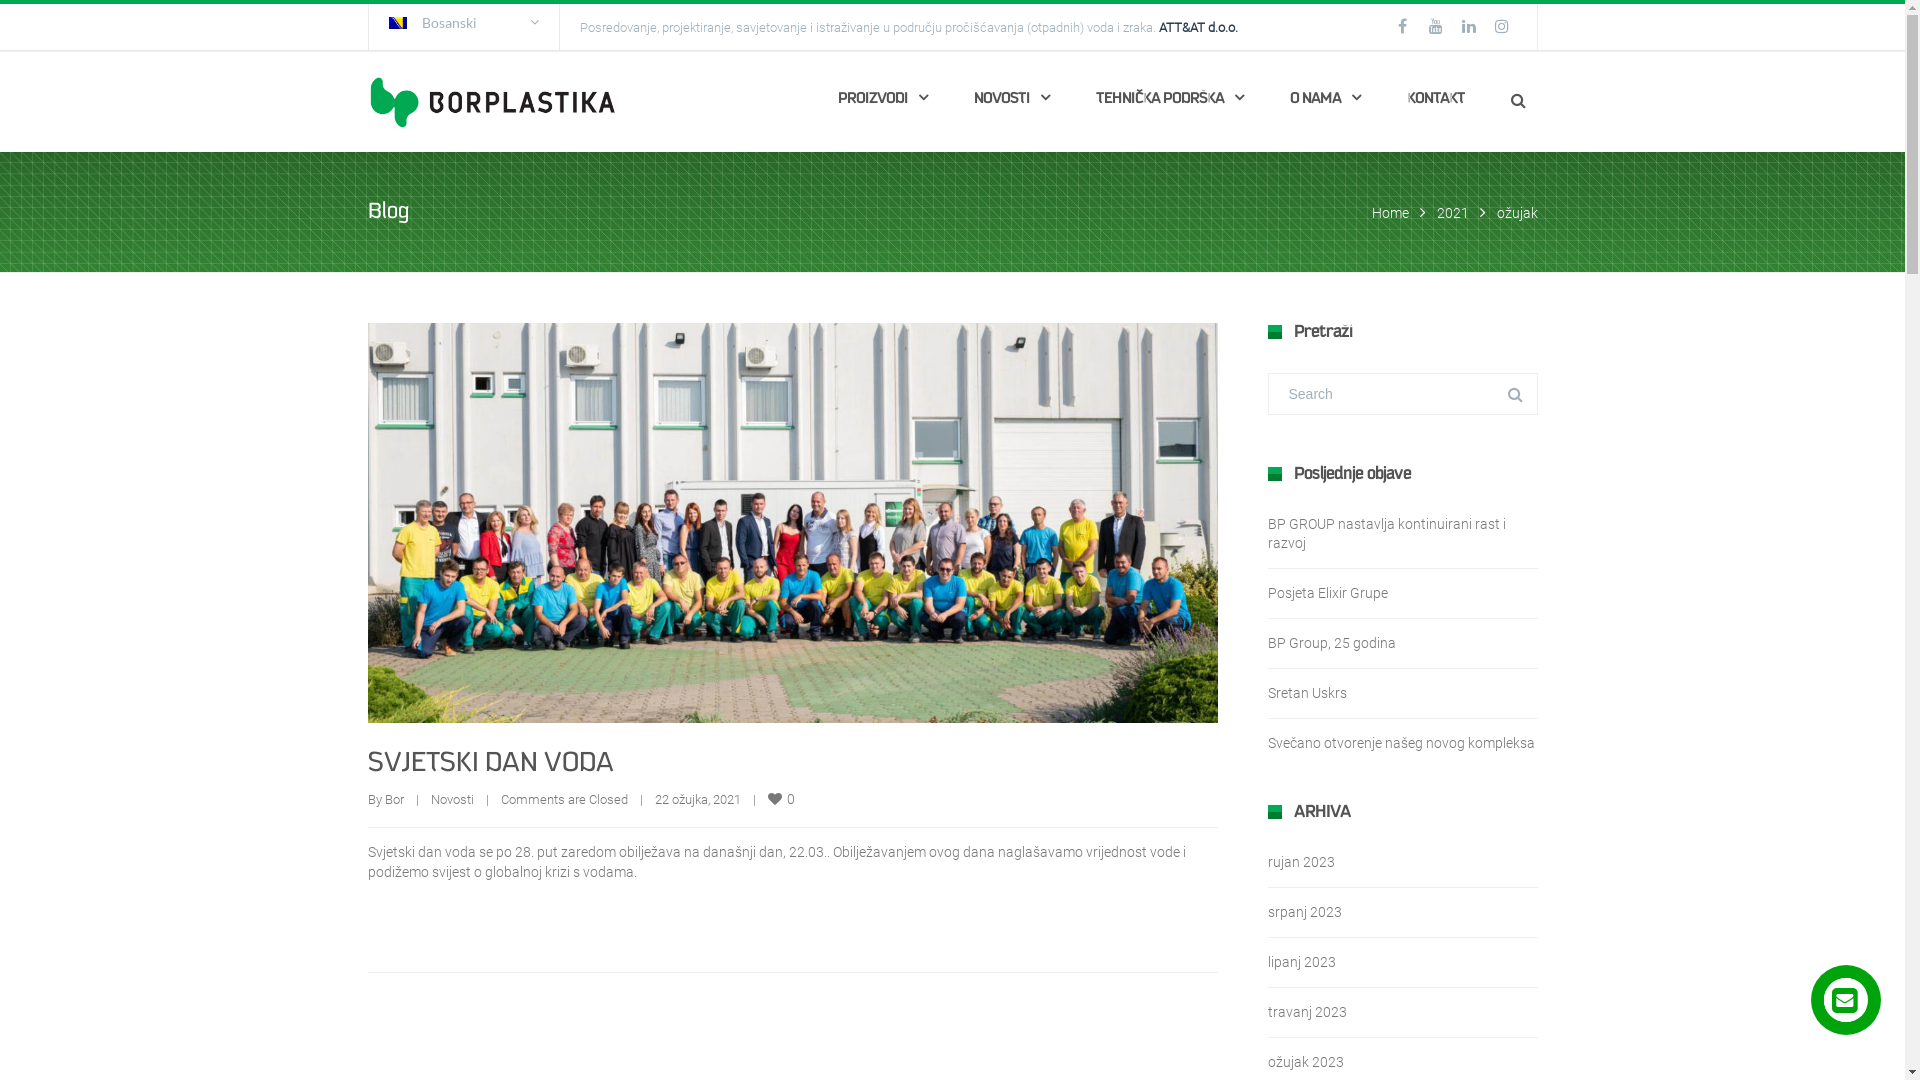  Describe the element at coordinates (1302, 962) in the screenshot. I see `lipanj 2023` at that location.